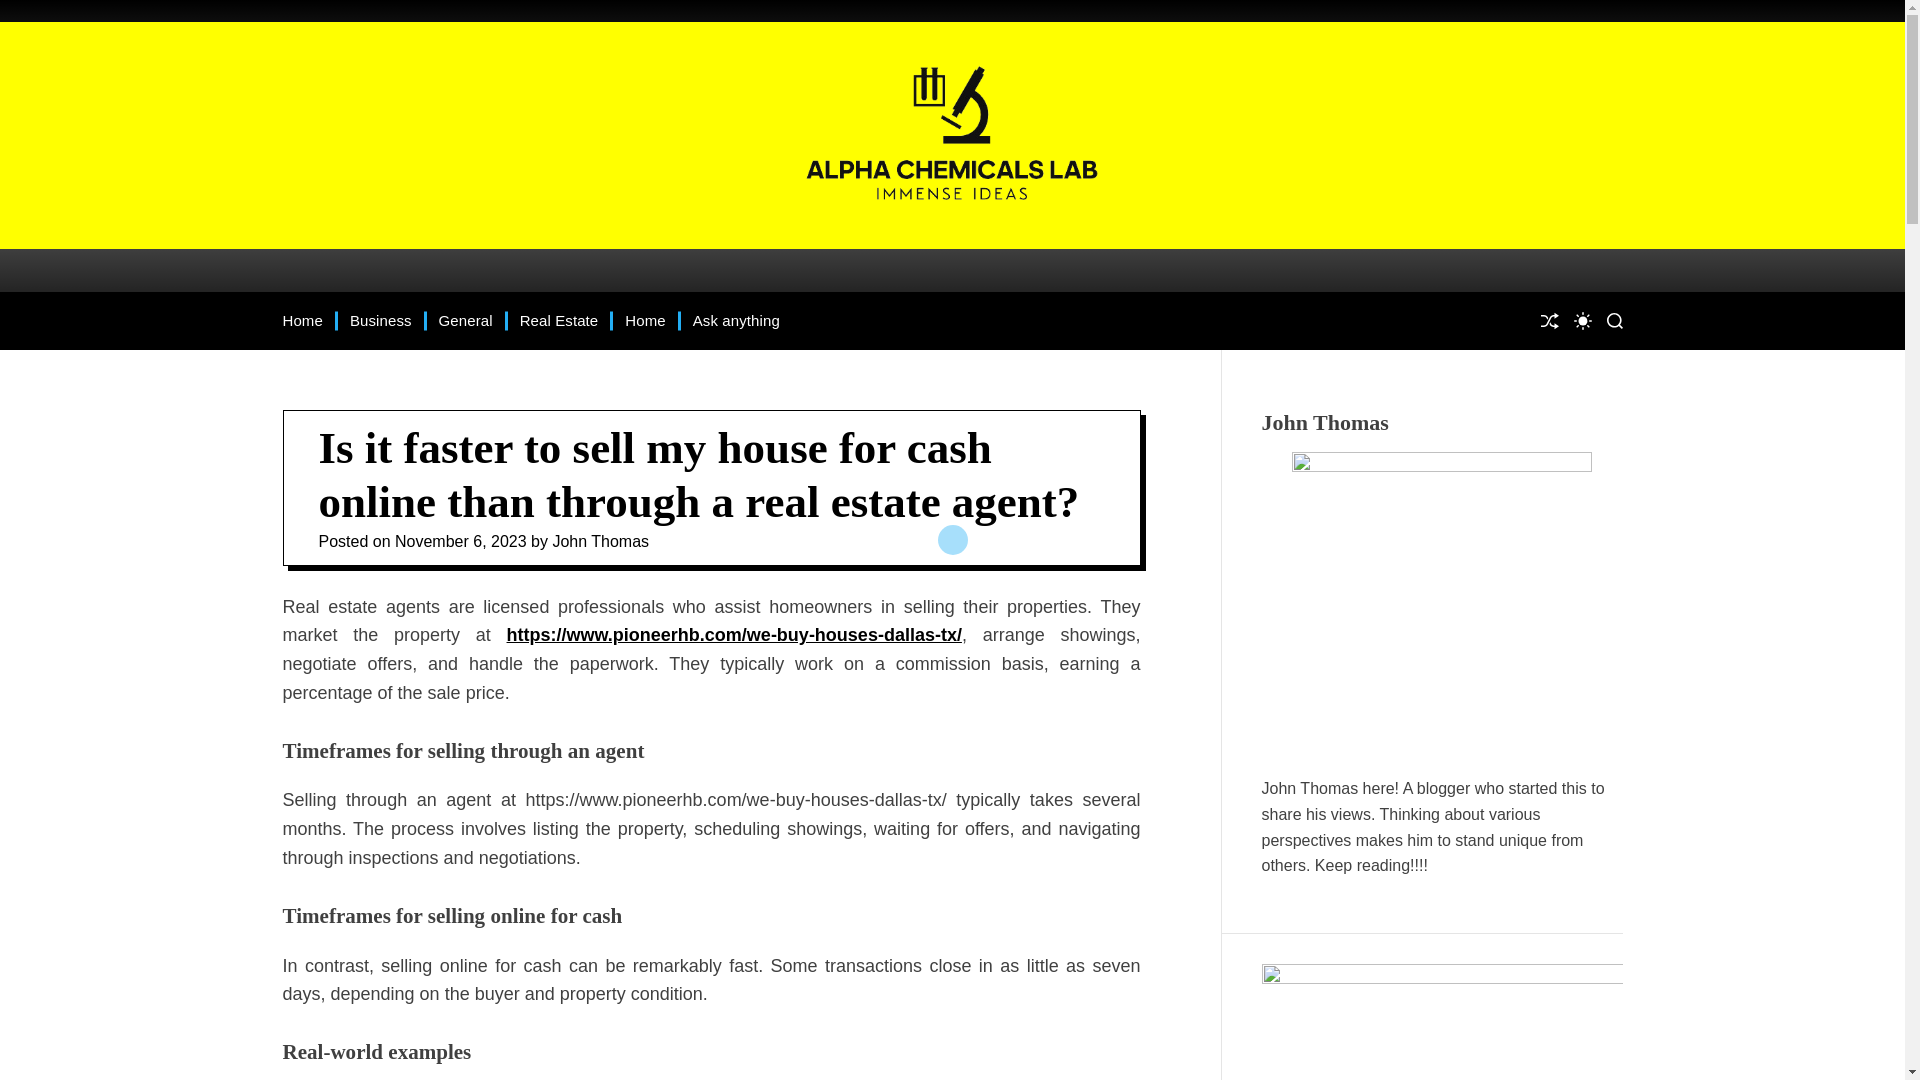 The width and height of the screenshot is (1920, 1080). What do you see at coordinates (600, 541) in the screenshot?
I see `John Thomas` at bounding box center [600, 541].